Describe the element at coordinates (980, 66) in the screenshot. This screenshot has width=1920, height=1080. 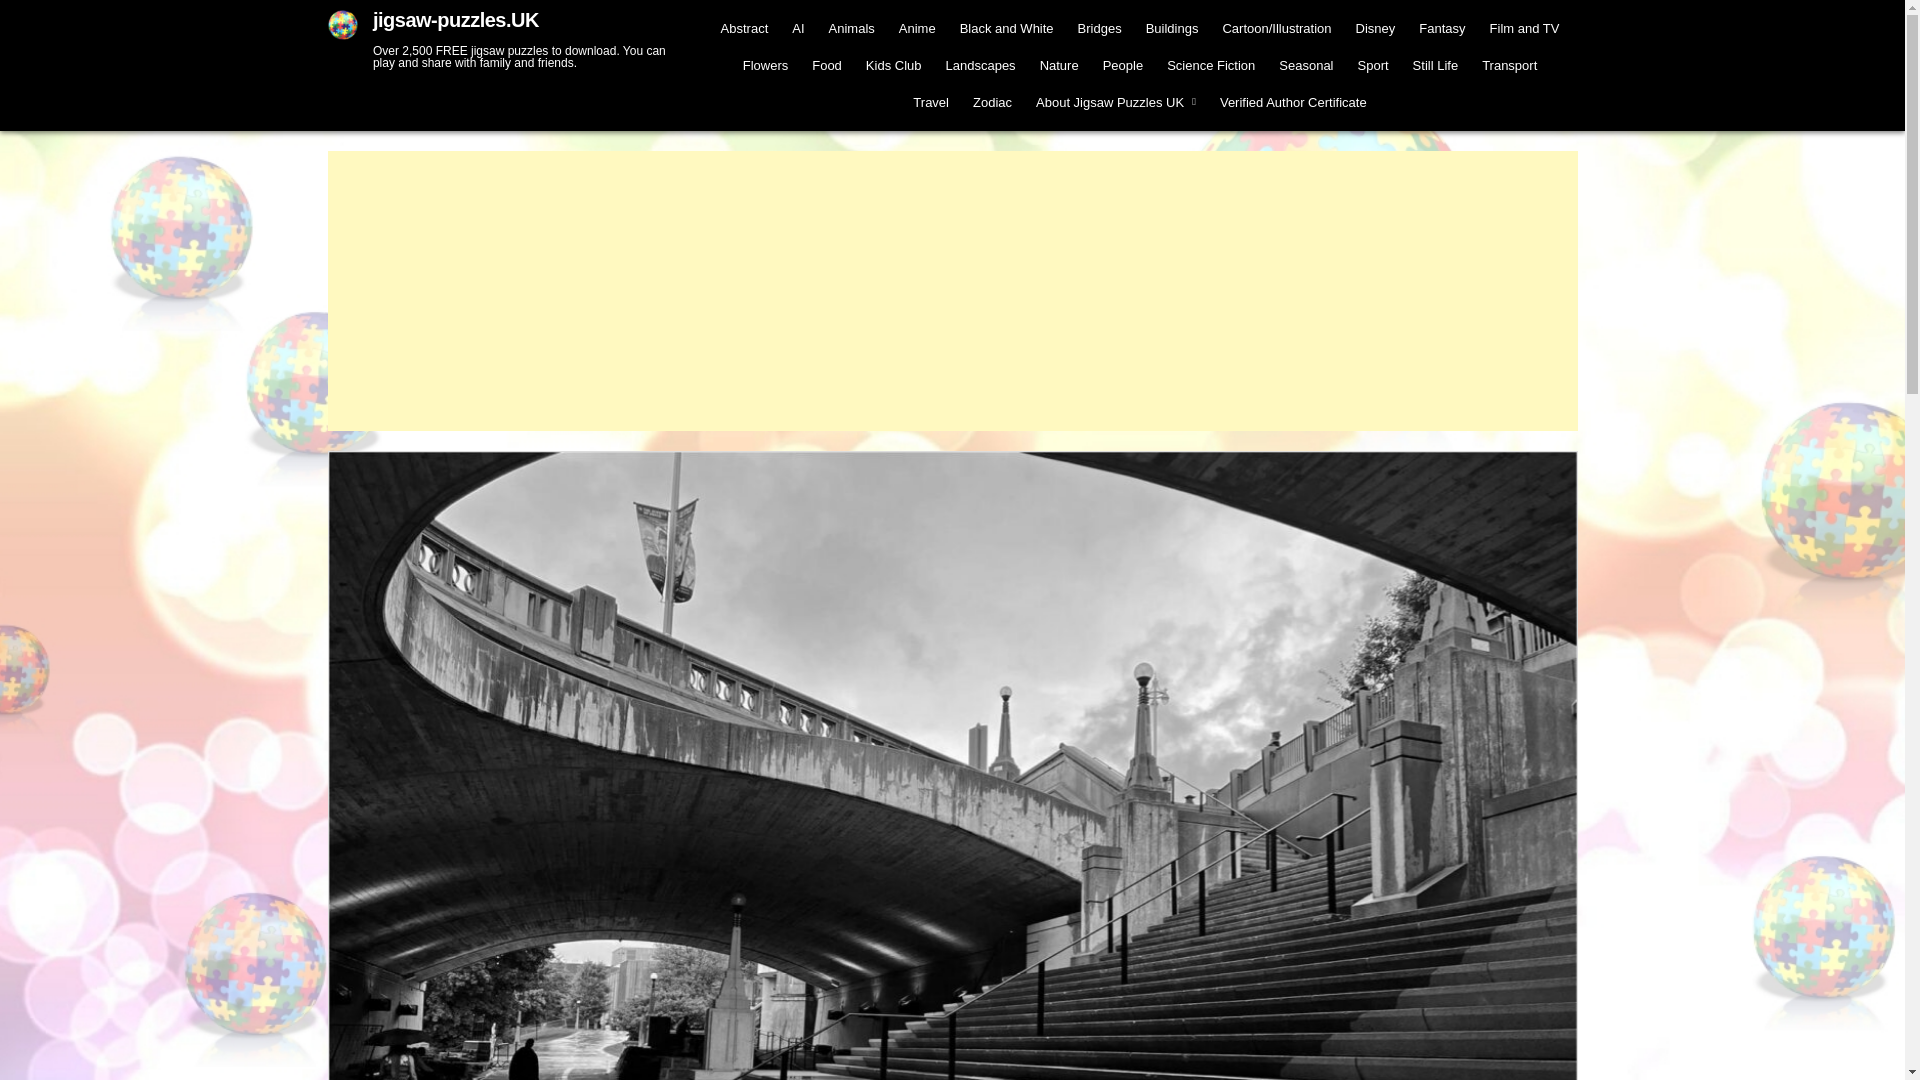
I see `Landscapes` at that location.